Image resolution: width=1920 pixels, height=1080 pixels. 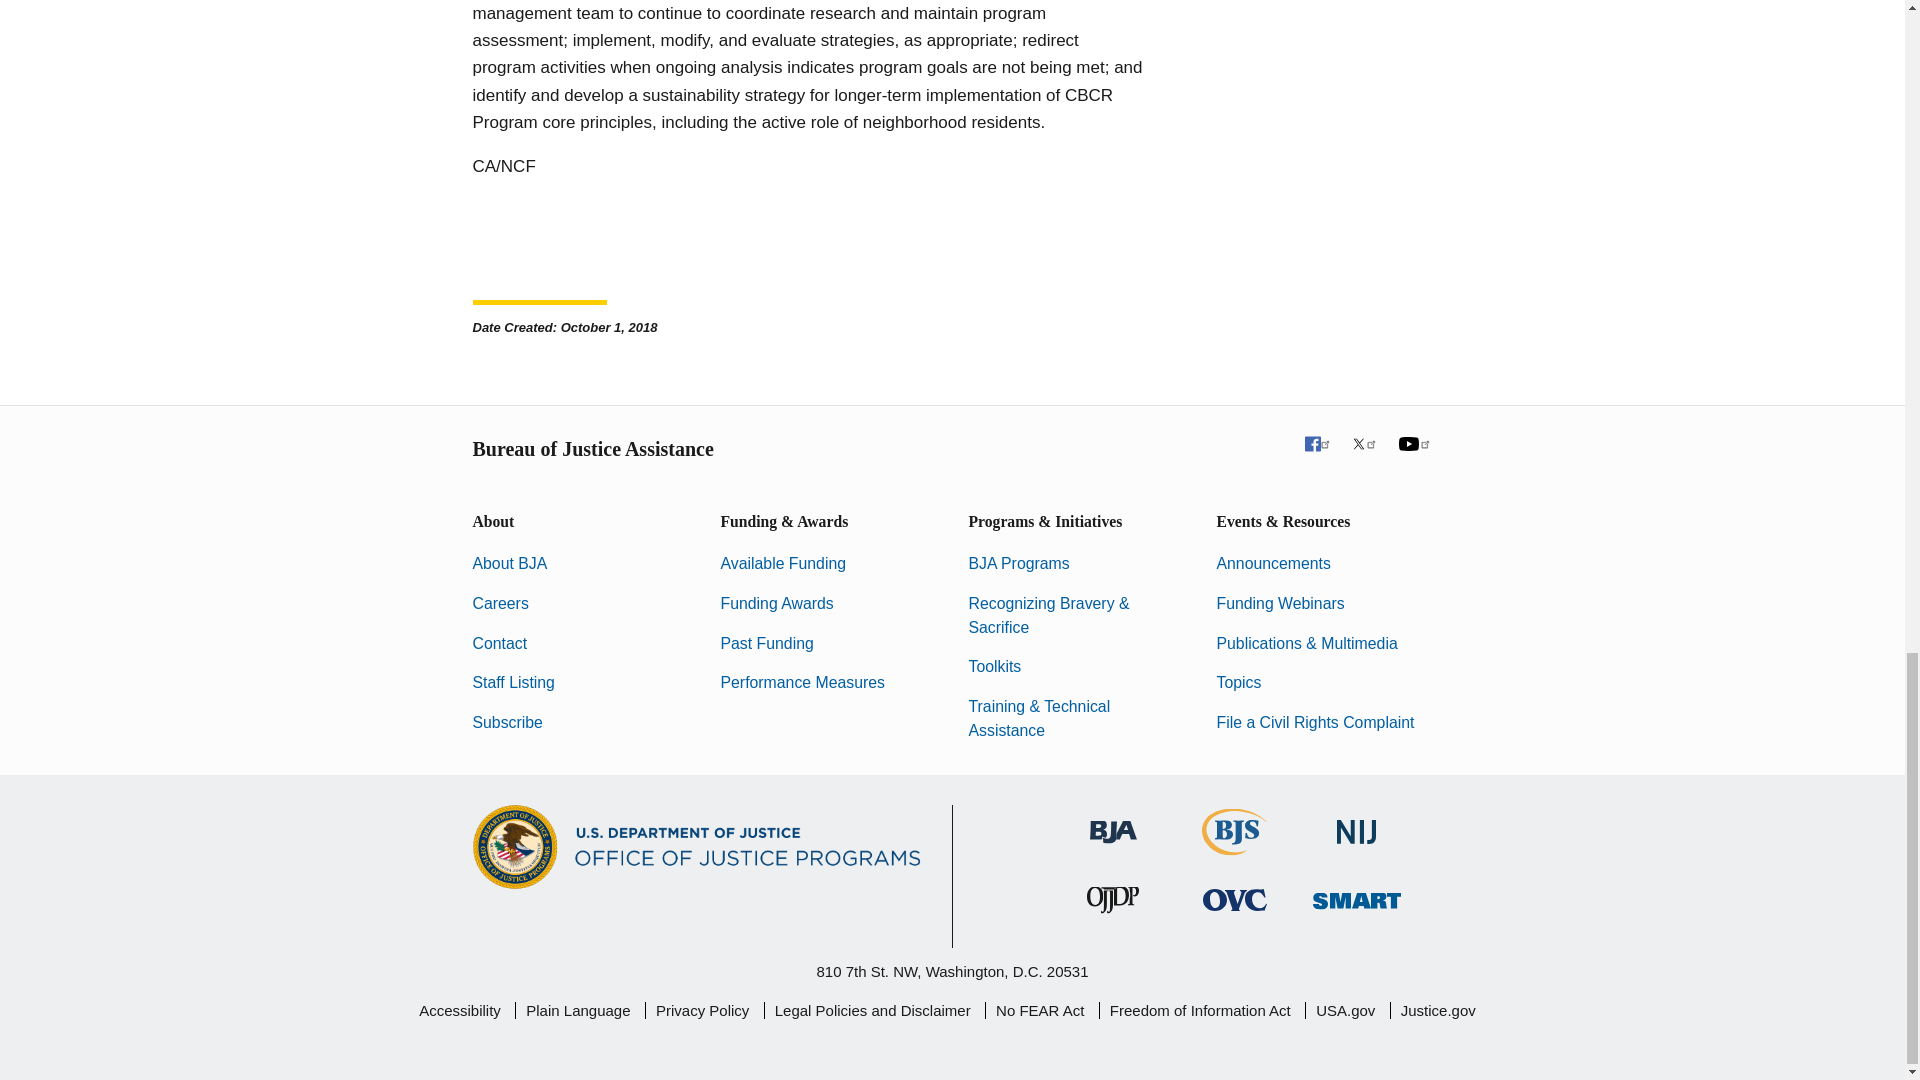 What do you see at coordinates (506, 722) in the screenshot?
I see `Subscribe` at bounding box center [506, 722].